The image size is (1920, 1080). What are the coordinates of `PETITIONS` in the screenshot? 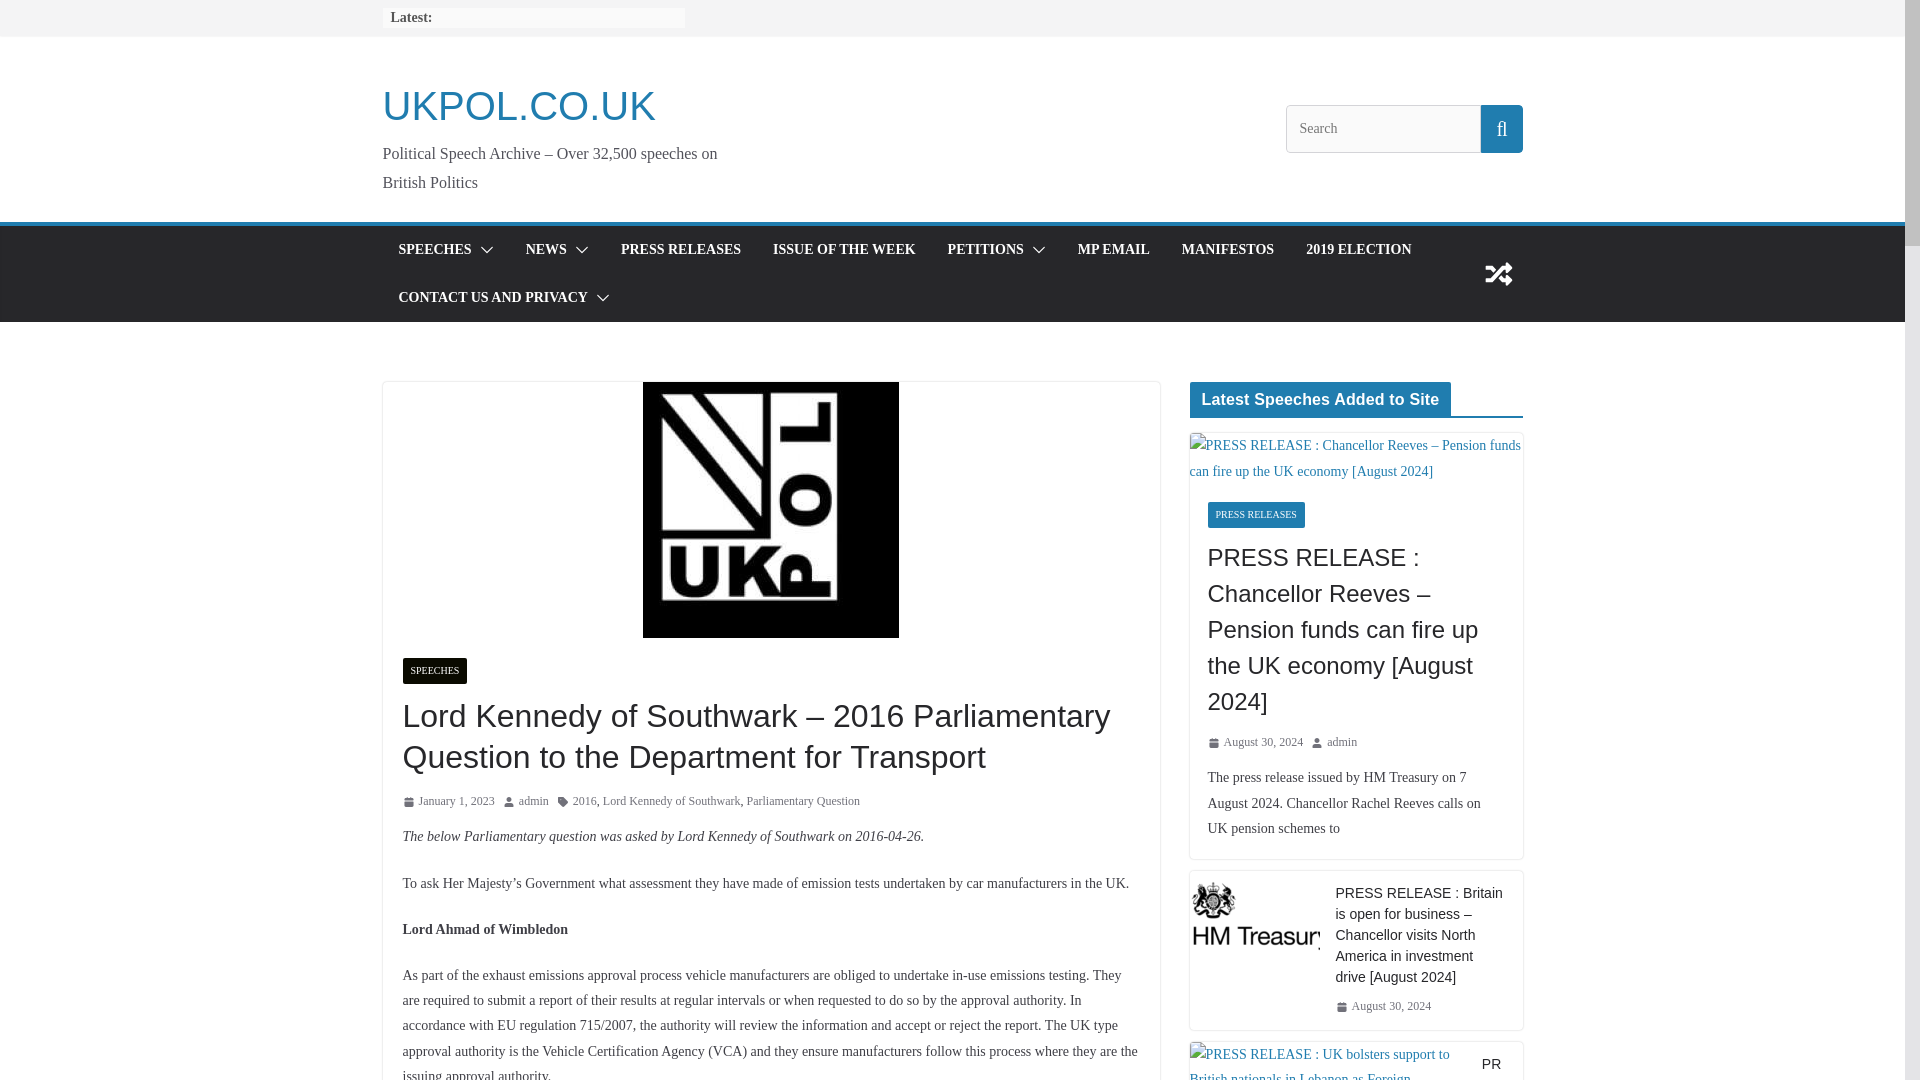 It's located at (986, 250).